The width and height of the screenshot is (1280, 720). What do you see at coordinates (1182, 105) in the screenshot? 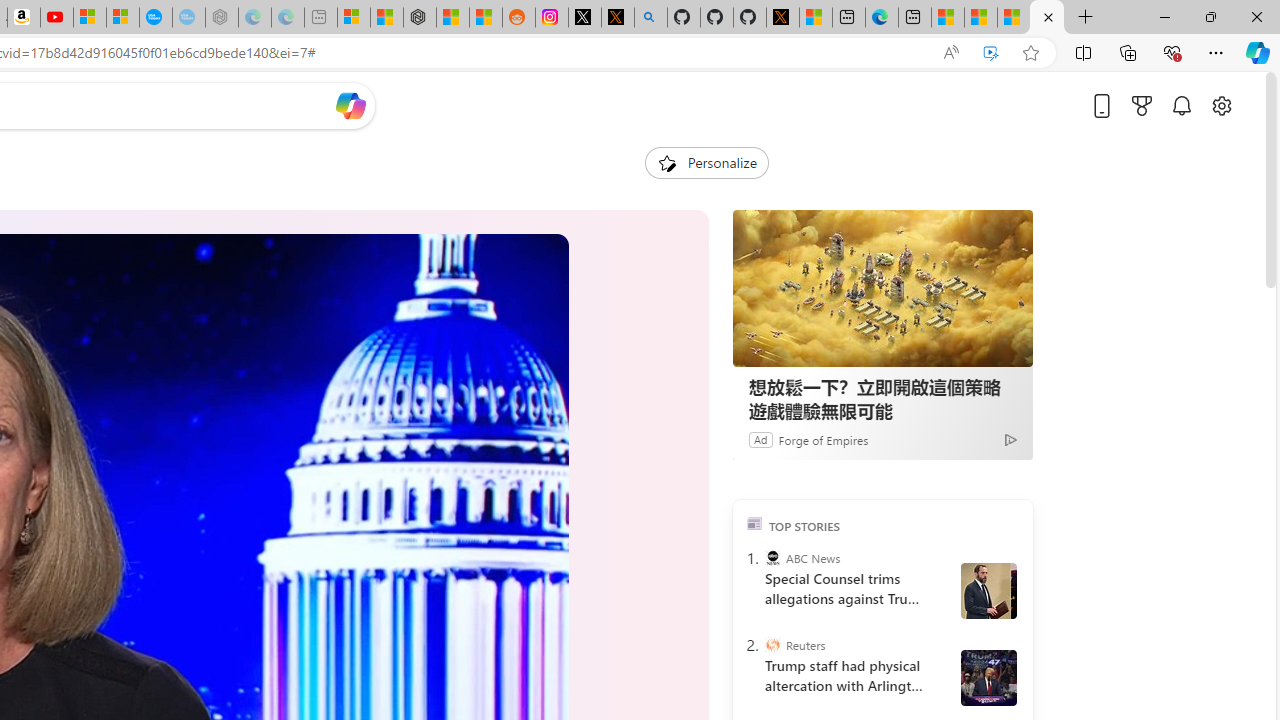
I see `Notifications` at bounding box center [1182, 105].